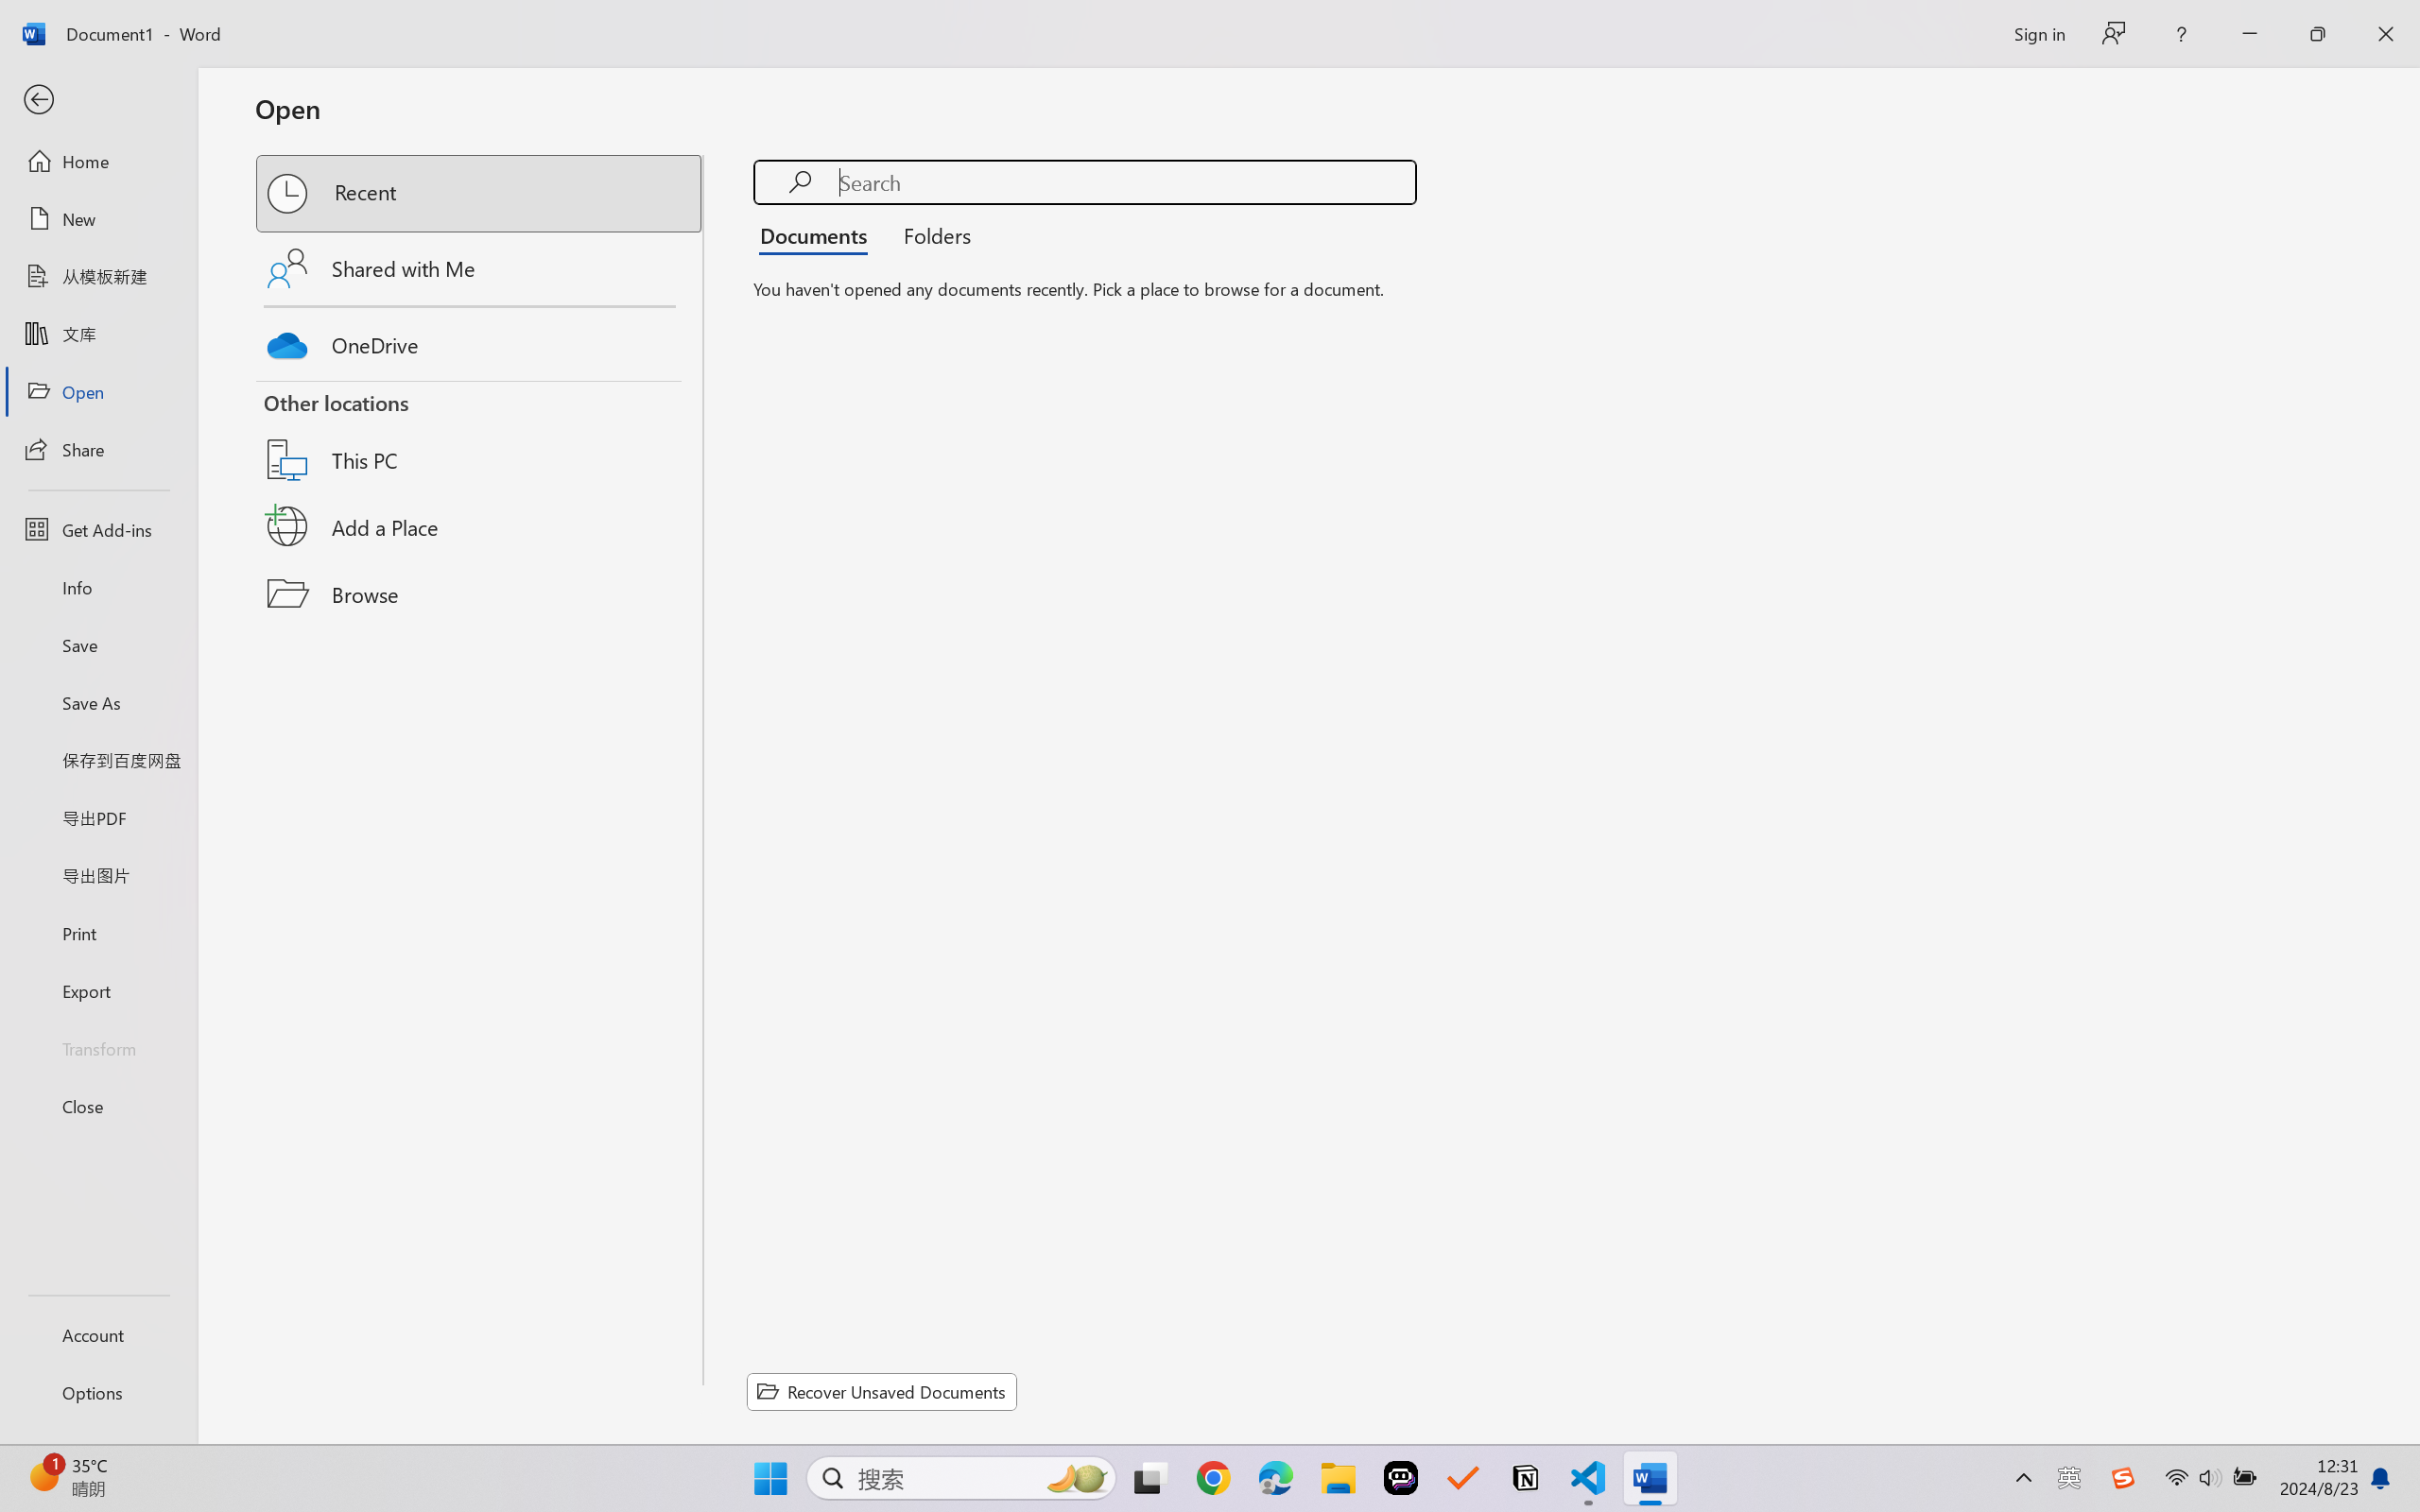 The height and width of the screenshot is (1512, 2420). Describe the element at coordinates (98, 587) in the screenshot. I see `Info` at that location.